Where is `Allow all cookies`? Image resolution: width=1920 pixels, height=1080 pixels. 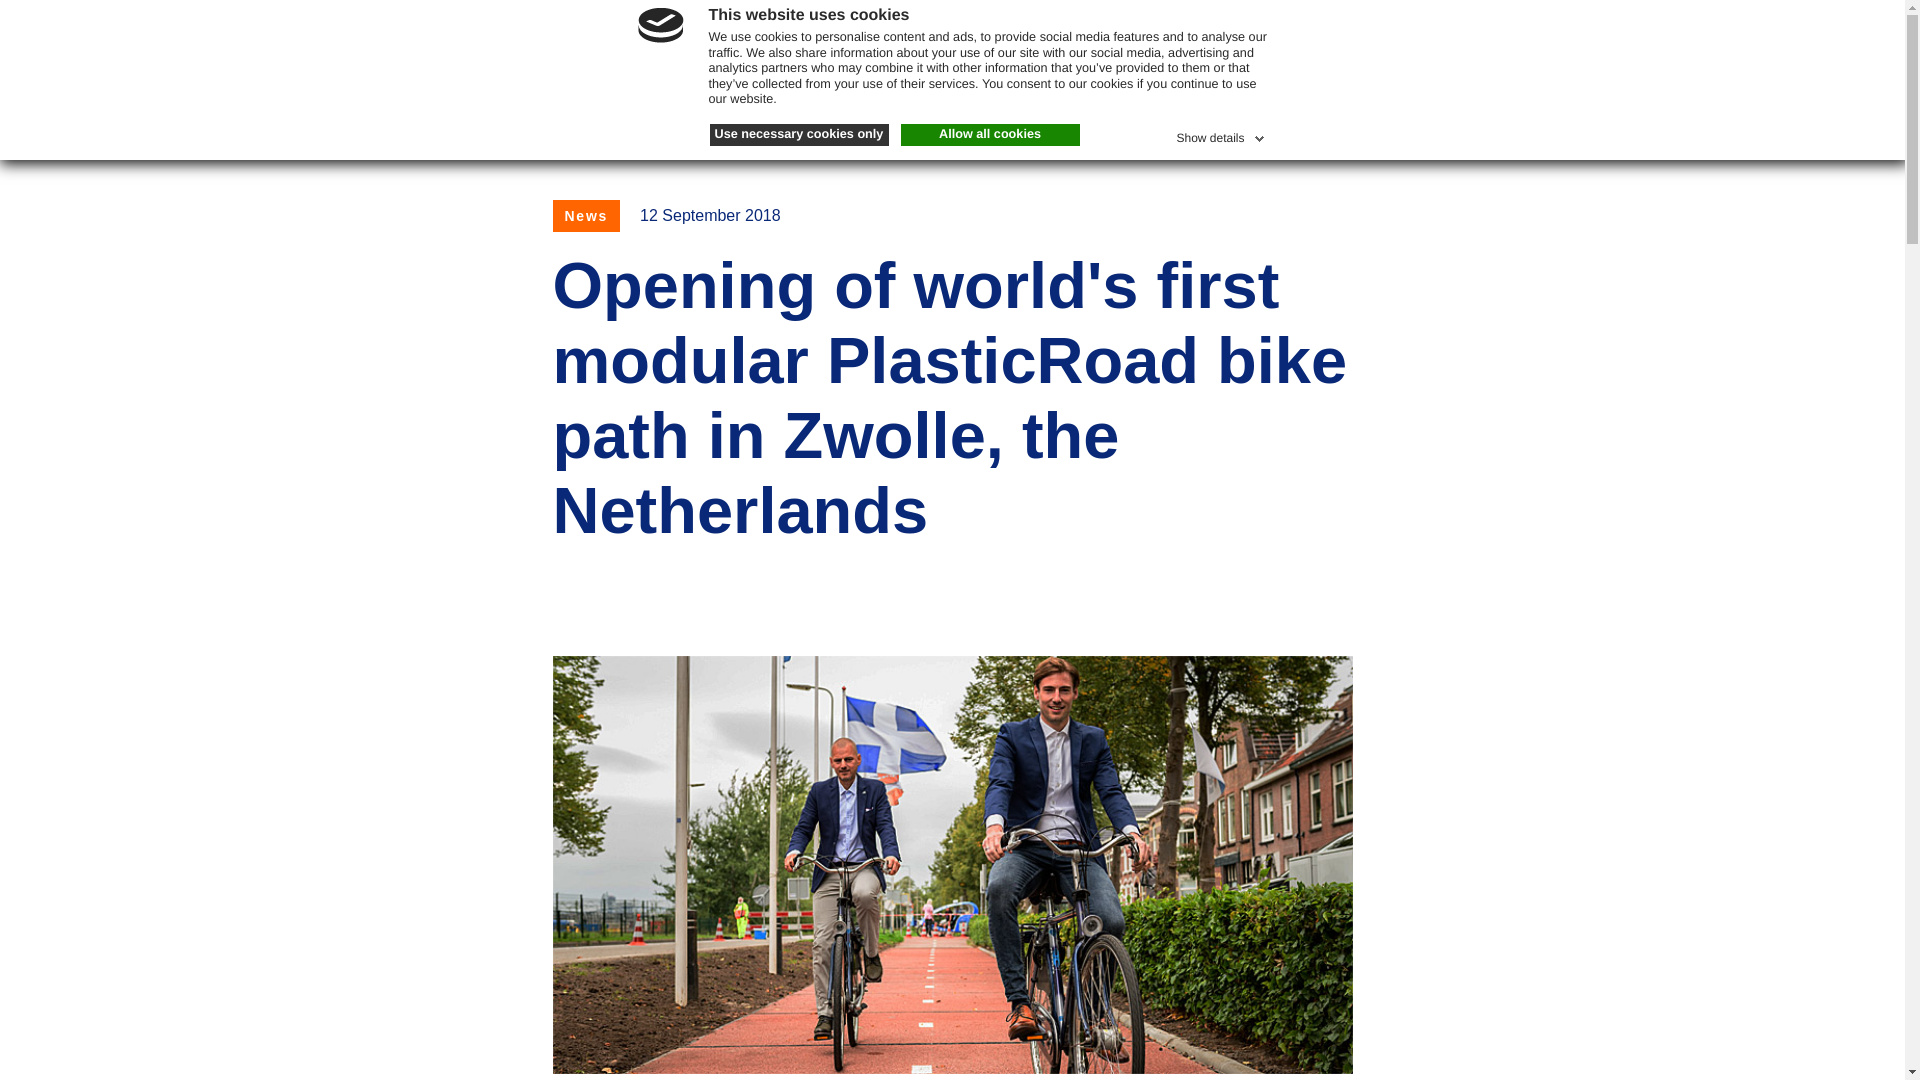
Allow all cookies is located at coordinates (990, 134).